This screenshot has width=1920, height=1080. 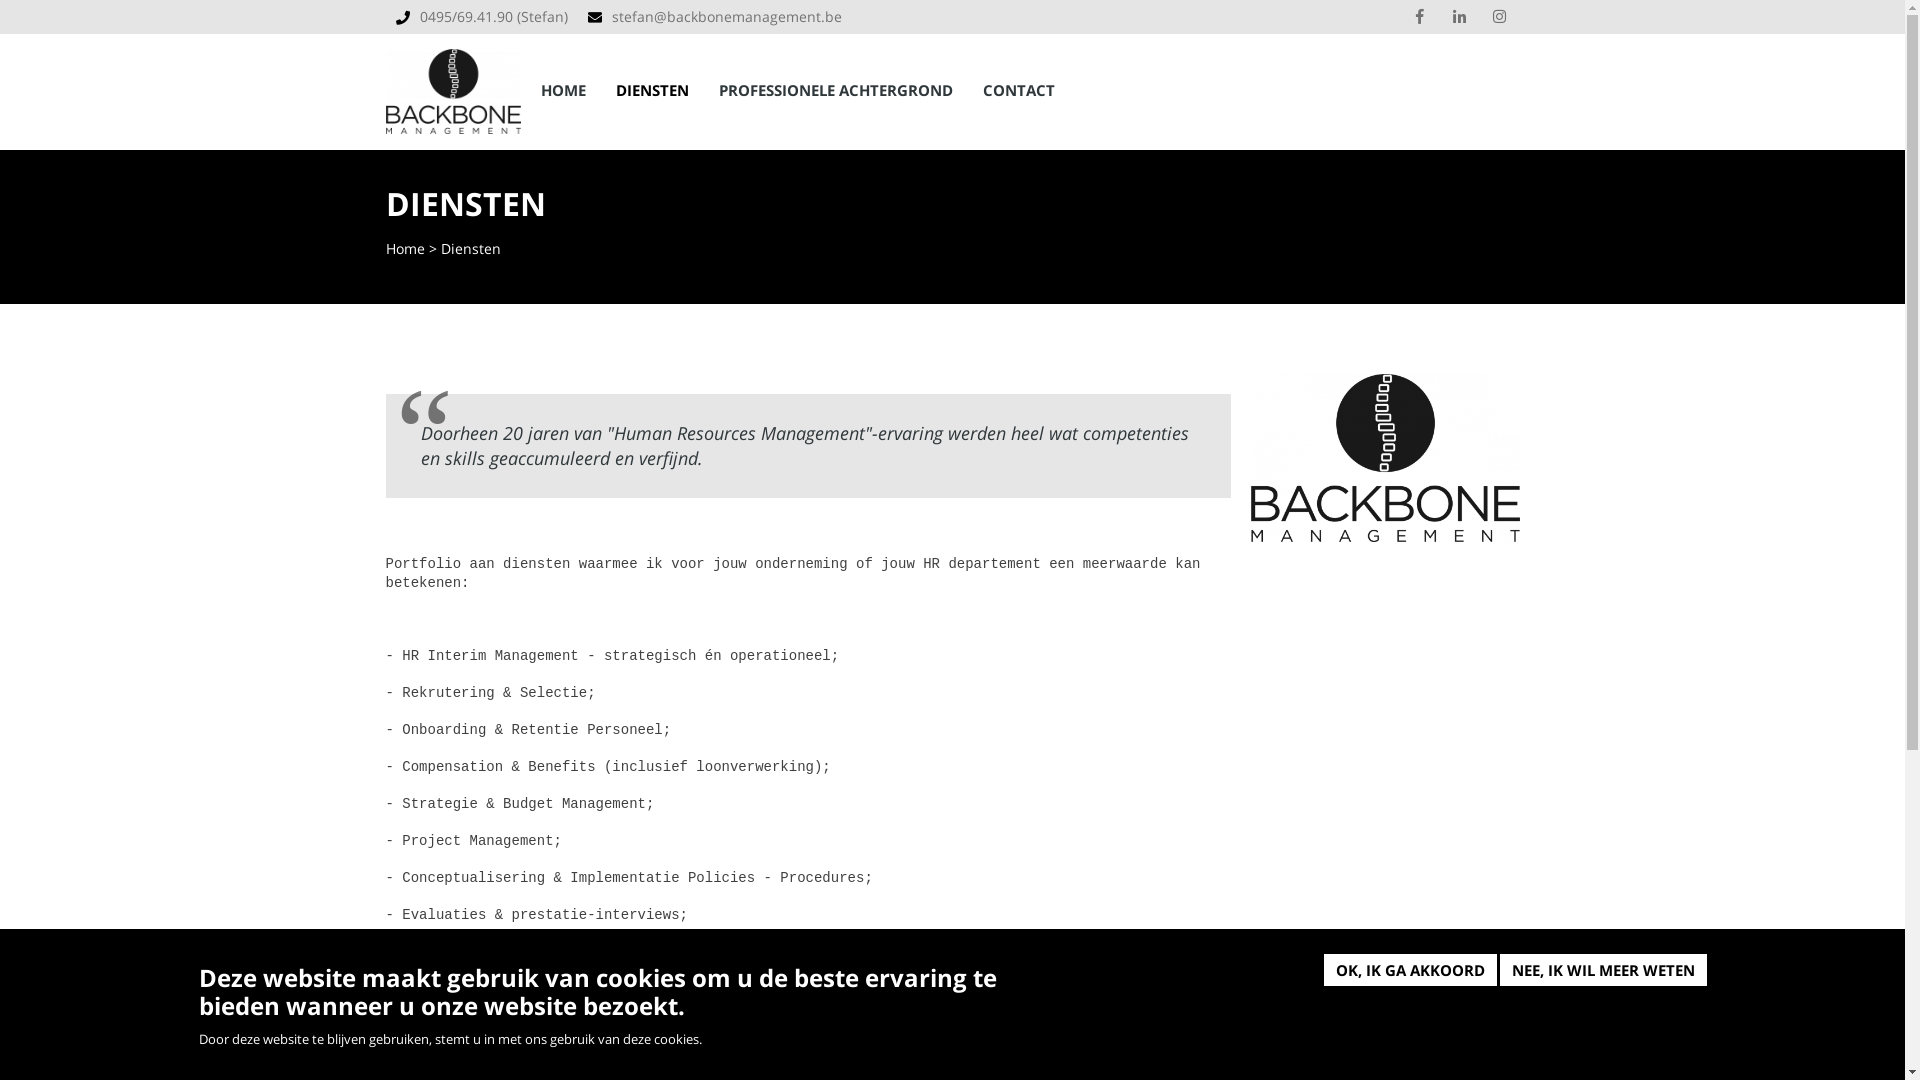 I want to click on linkedin, so click(x=1459, y=17).